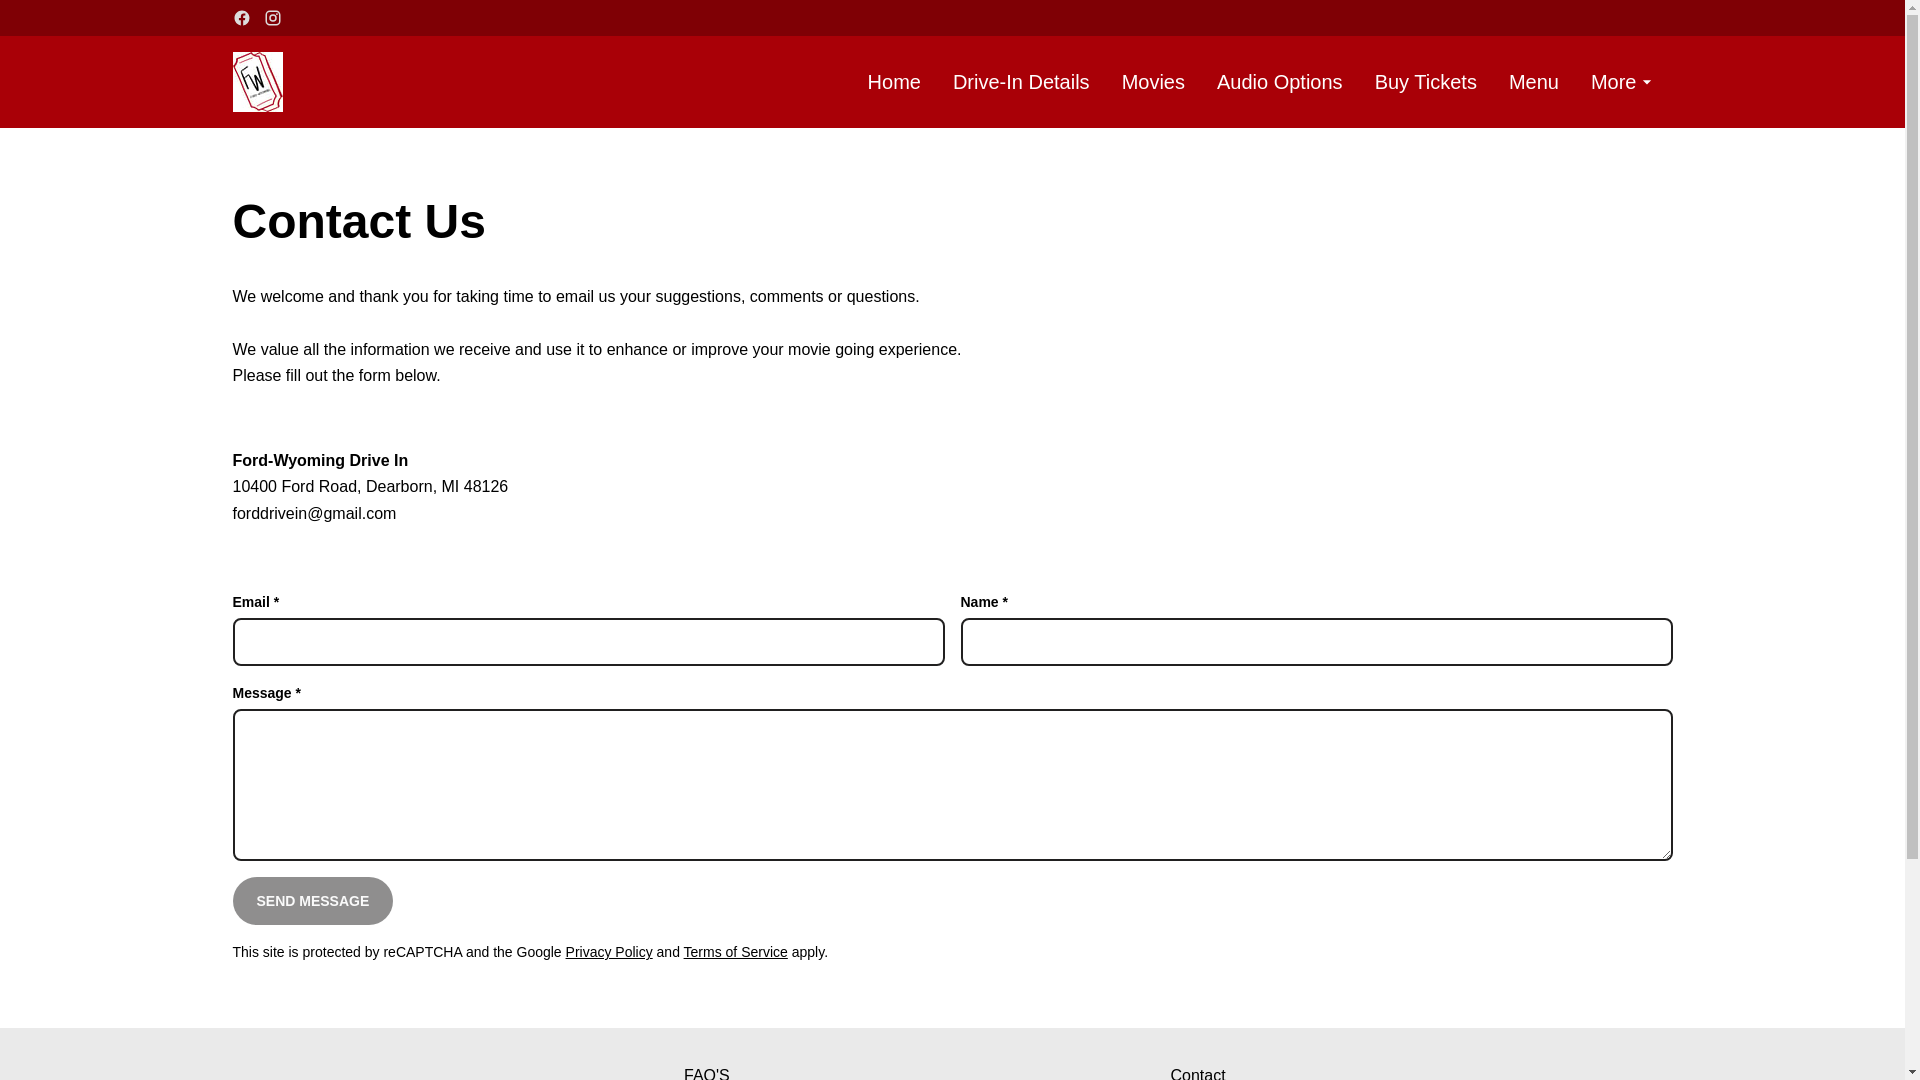  I want to click on Audio Options, so click(1280, 82).